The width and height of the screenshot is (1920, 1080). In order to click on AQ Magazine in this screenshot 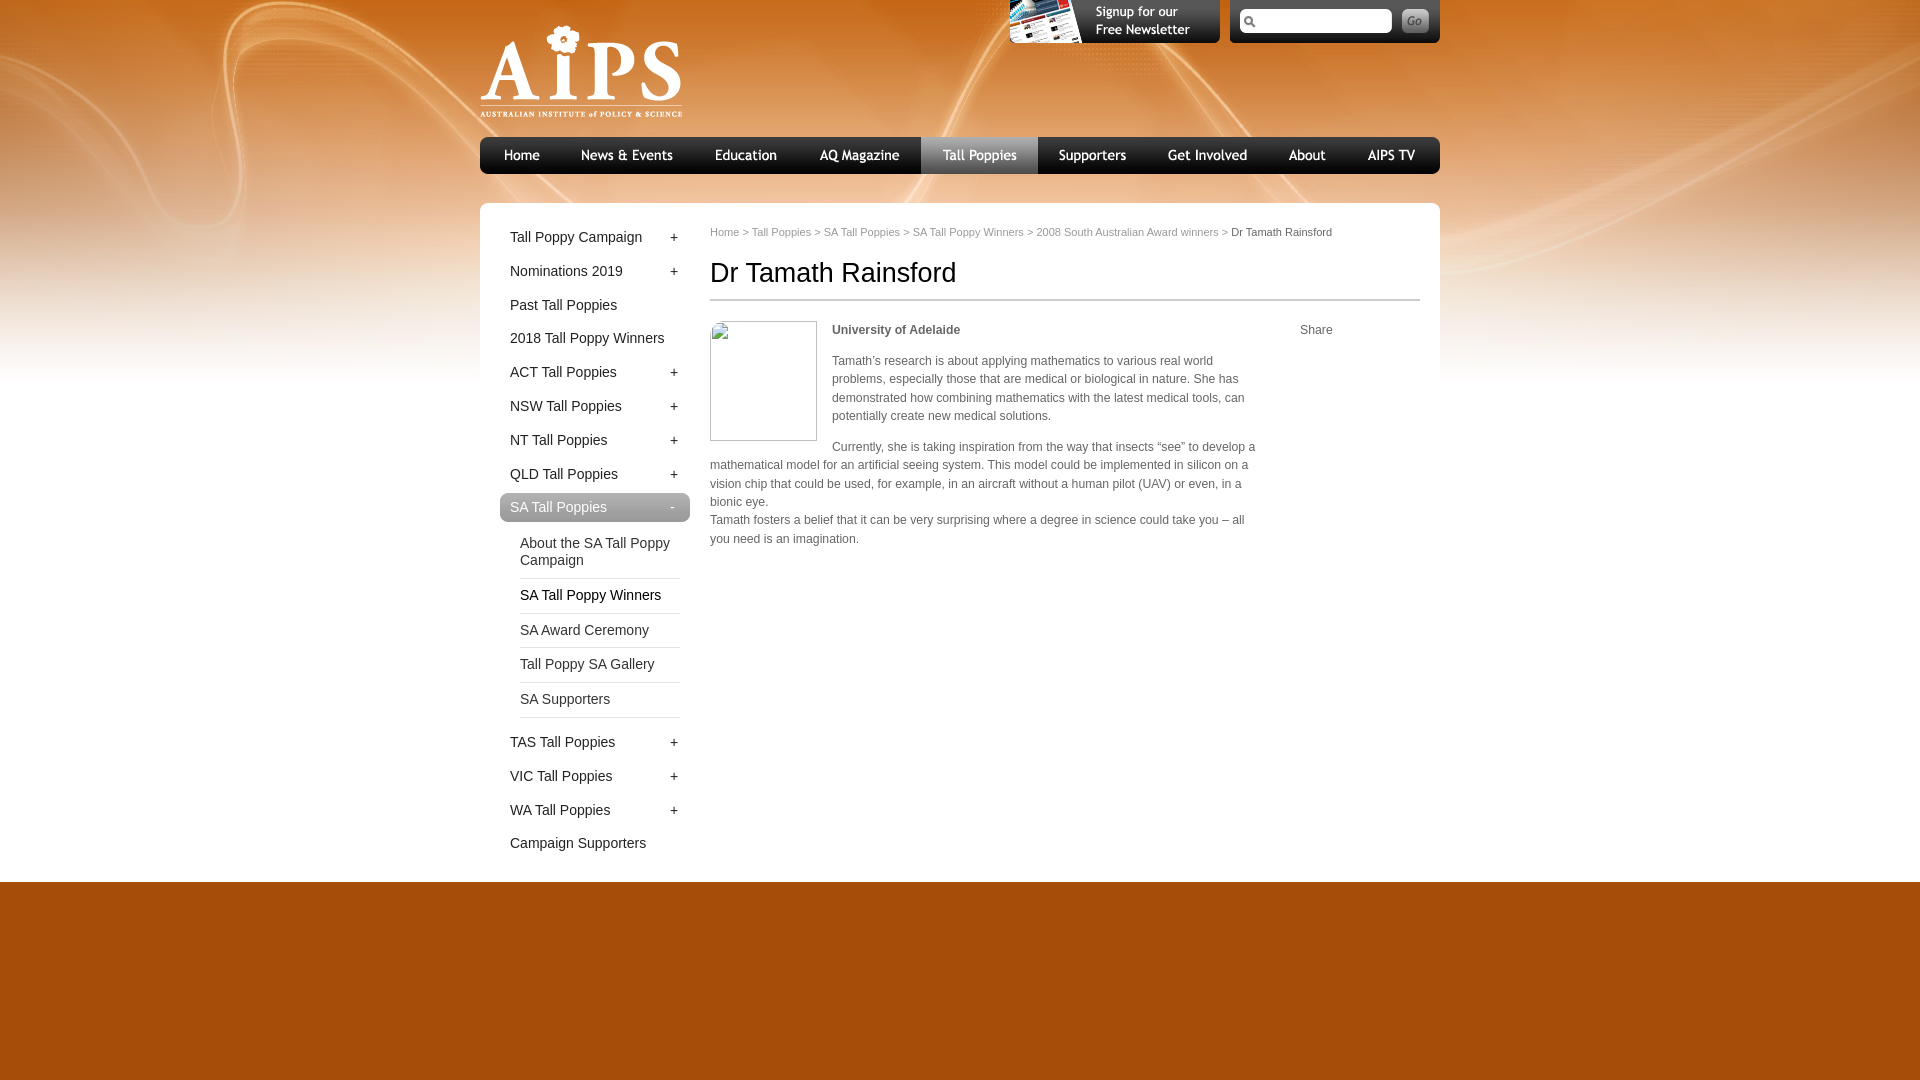, I will do `click(860, 155)`.